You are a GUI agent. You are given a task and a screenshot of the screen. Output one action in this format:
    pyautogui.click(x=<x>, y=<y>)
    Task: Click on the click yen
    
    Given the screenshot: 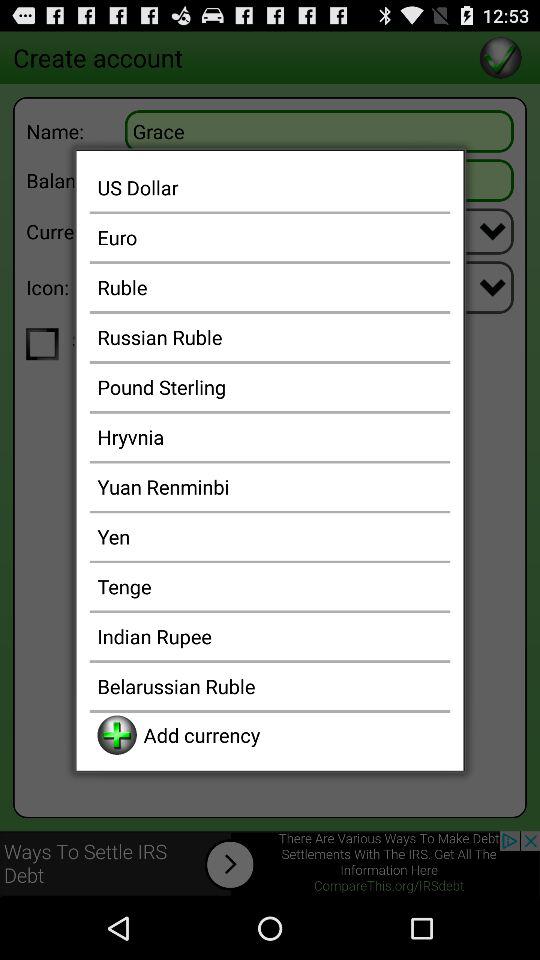 What is the action you would take?
    pyautogui.click(x=270, y=536)
    